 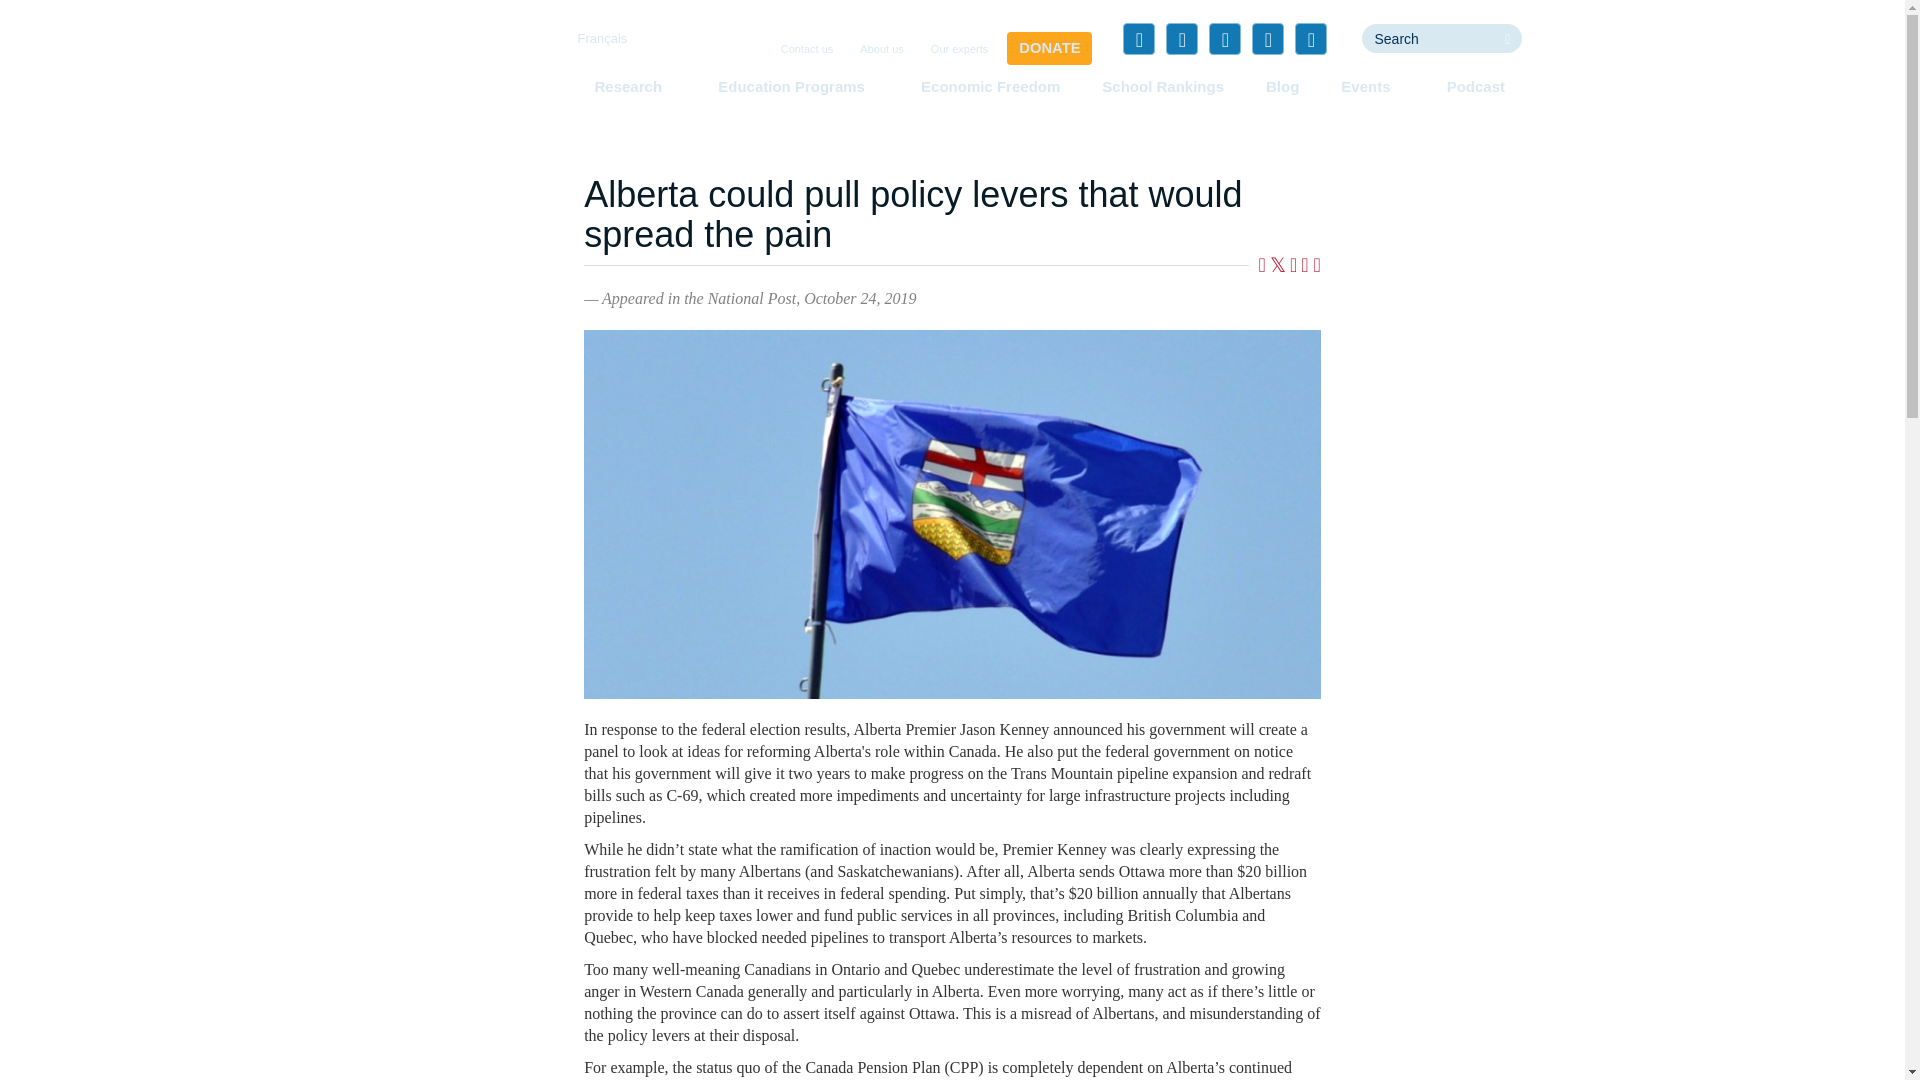 What do you see at coordinates (1182, 38) in the screenshot?
I see `Twitter` at bounding box center [1182, 38].